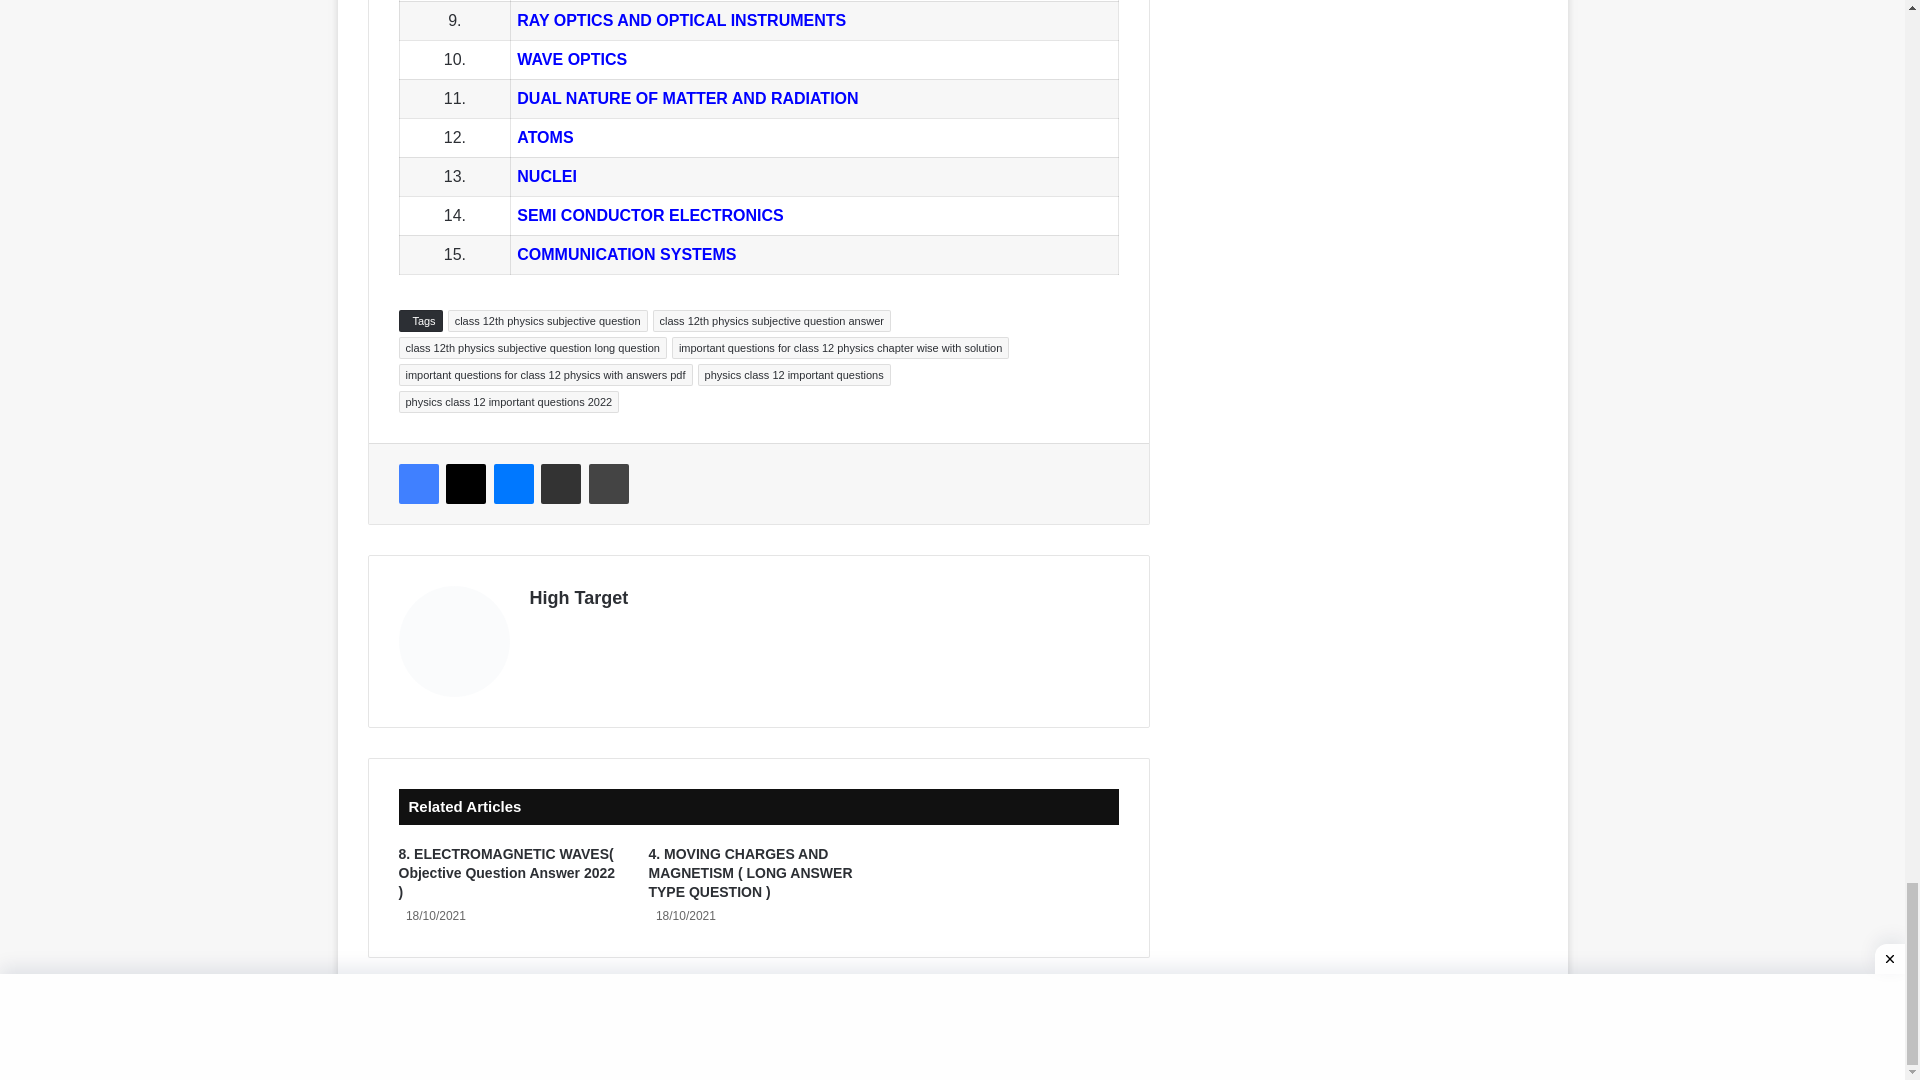  Describe the element at coordinates (465, 484) in the screenshot. I see `X` at that location.